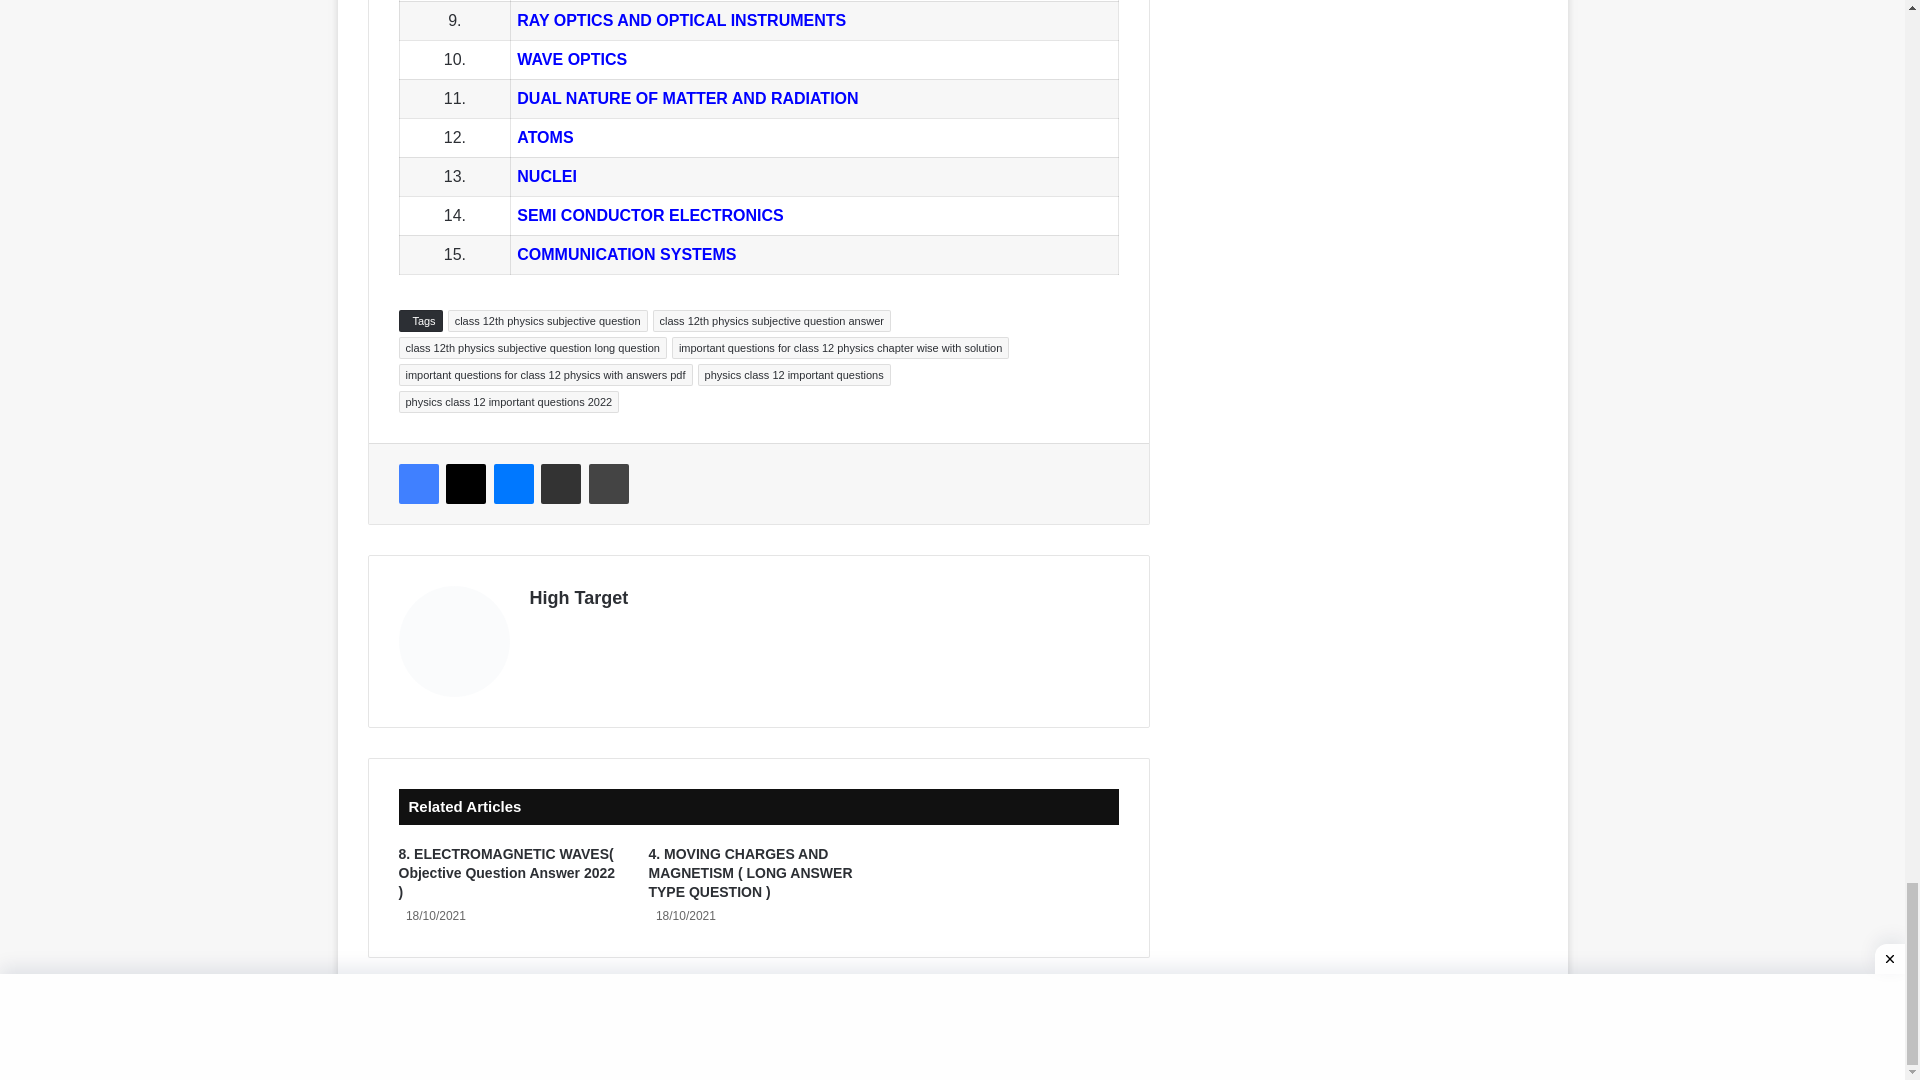  Describe the element at coordinates (465, 484) in the screenshot. I see `X` at that location.